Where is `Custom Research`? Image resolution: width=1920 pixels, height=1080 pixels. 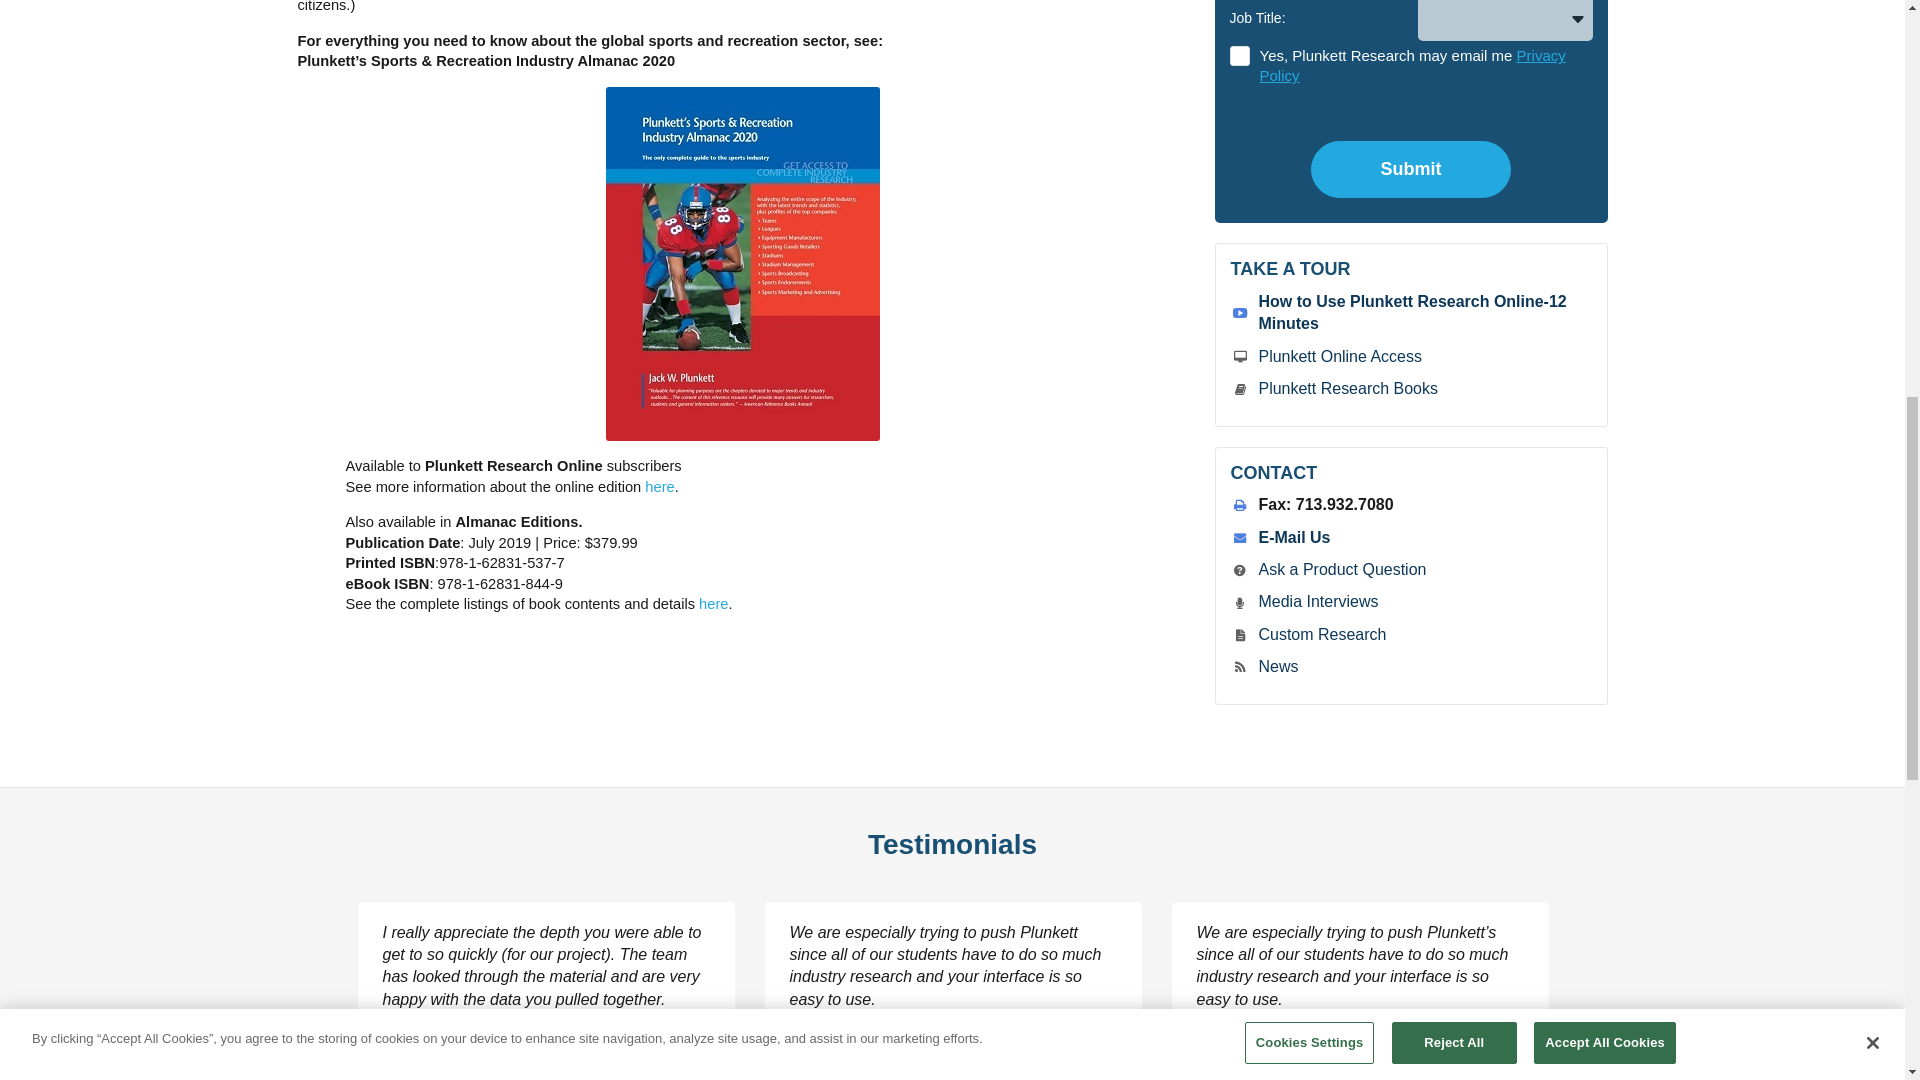 Custom Research is located at coordinates (1322, 634).